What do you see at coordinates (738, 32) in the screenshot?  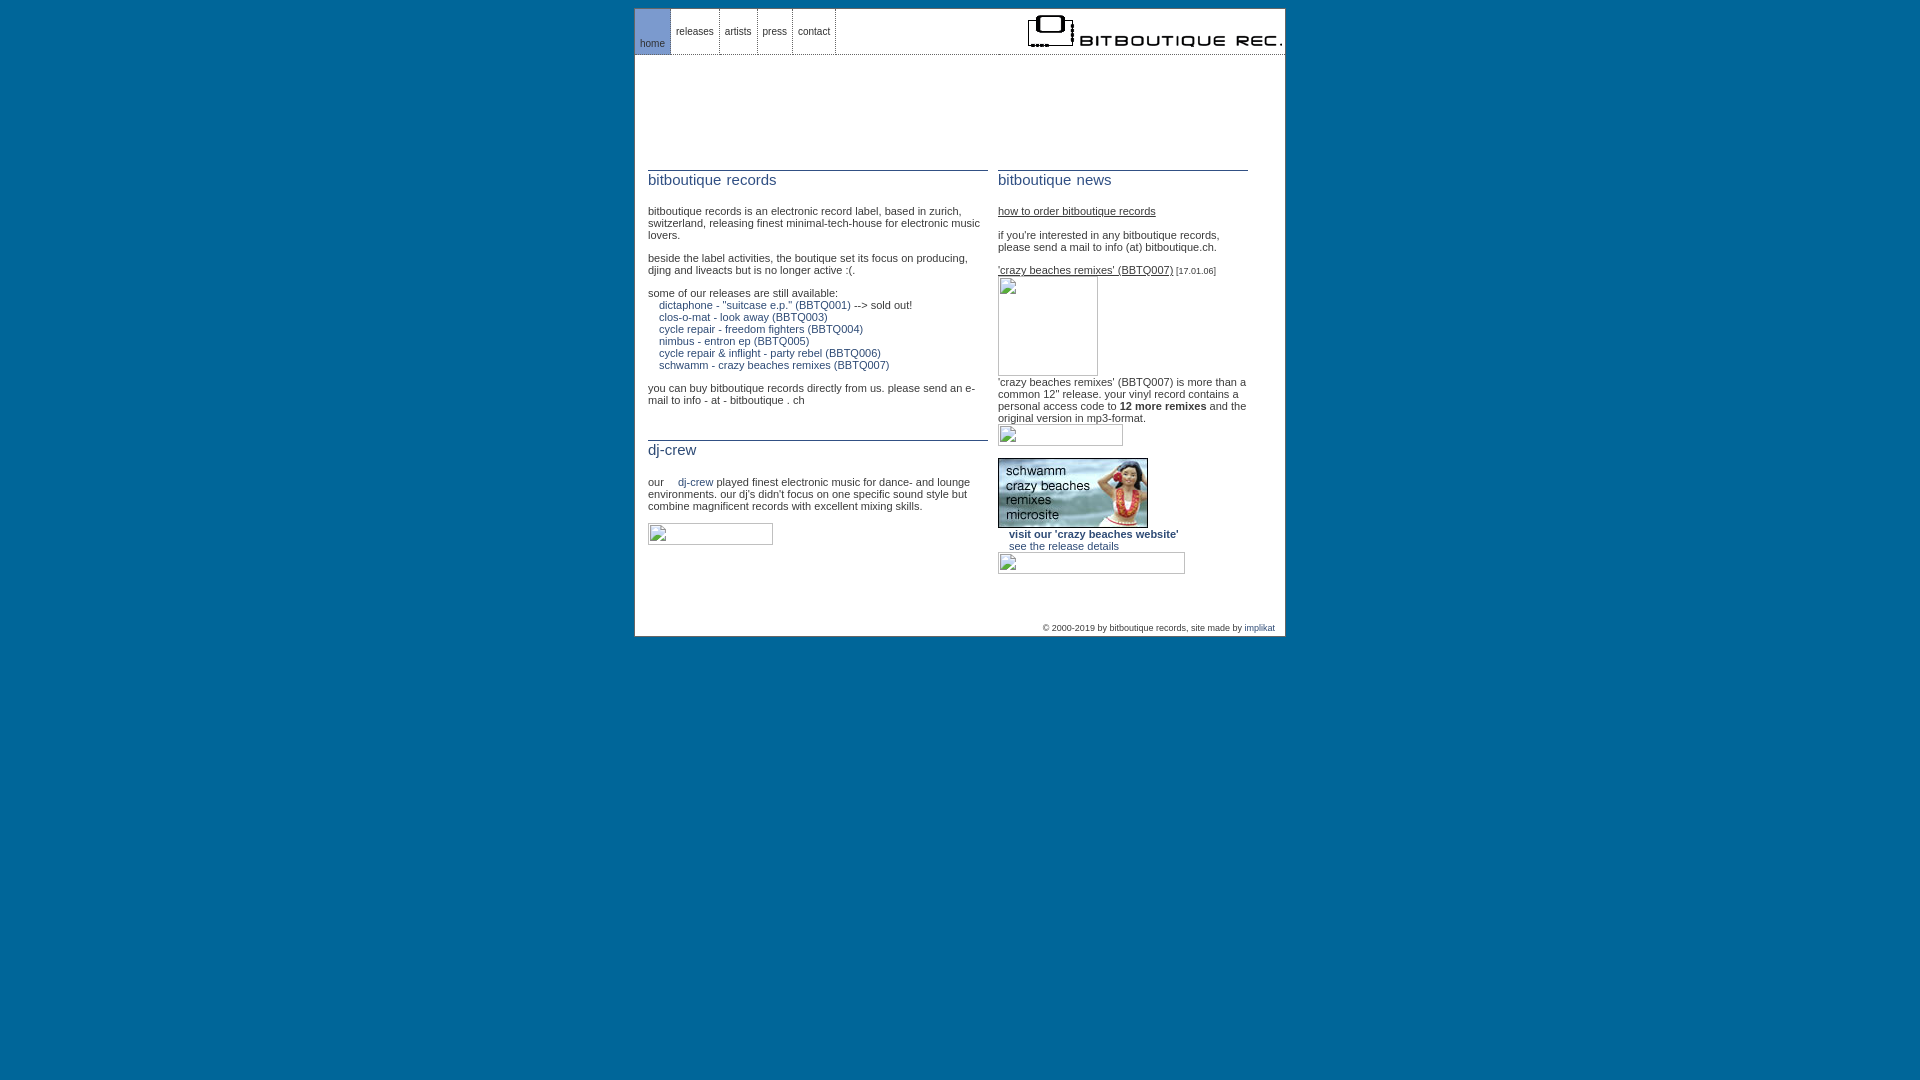 I see `artists` at bounding box center [738, 32].